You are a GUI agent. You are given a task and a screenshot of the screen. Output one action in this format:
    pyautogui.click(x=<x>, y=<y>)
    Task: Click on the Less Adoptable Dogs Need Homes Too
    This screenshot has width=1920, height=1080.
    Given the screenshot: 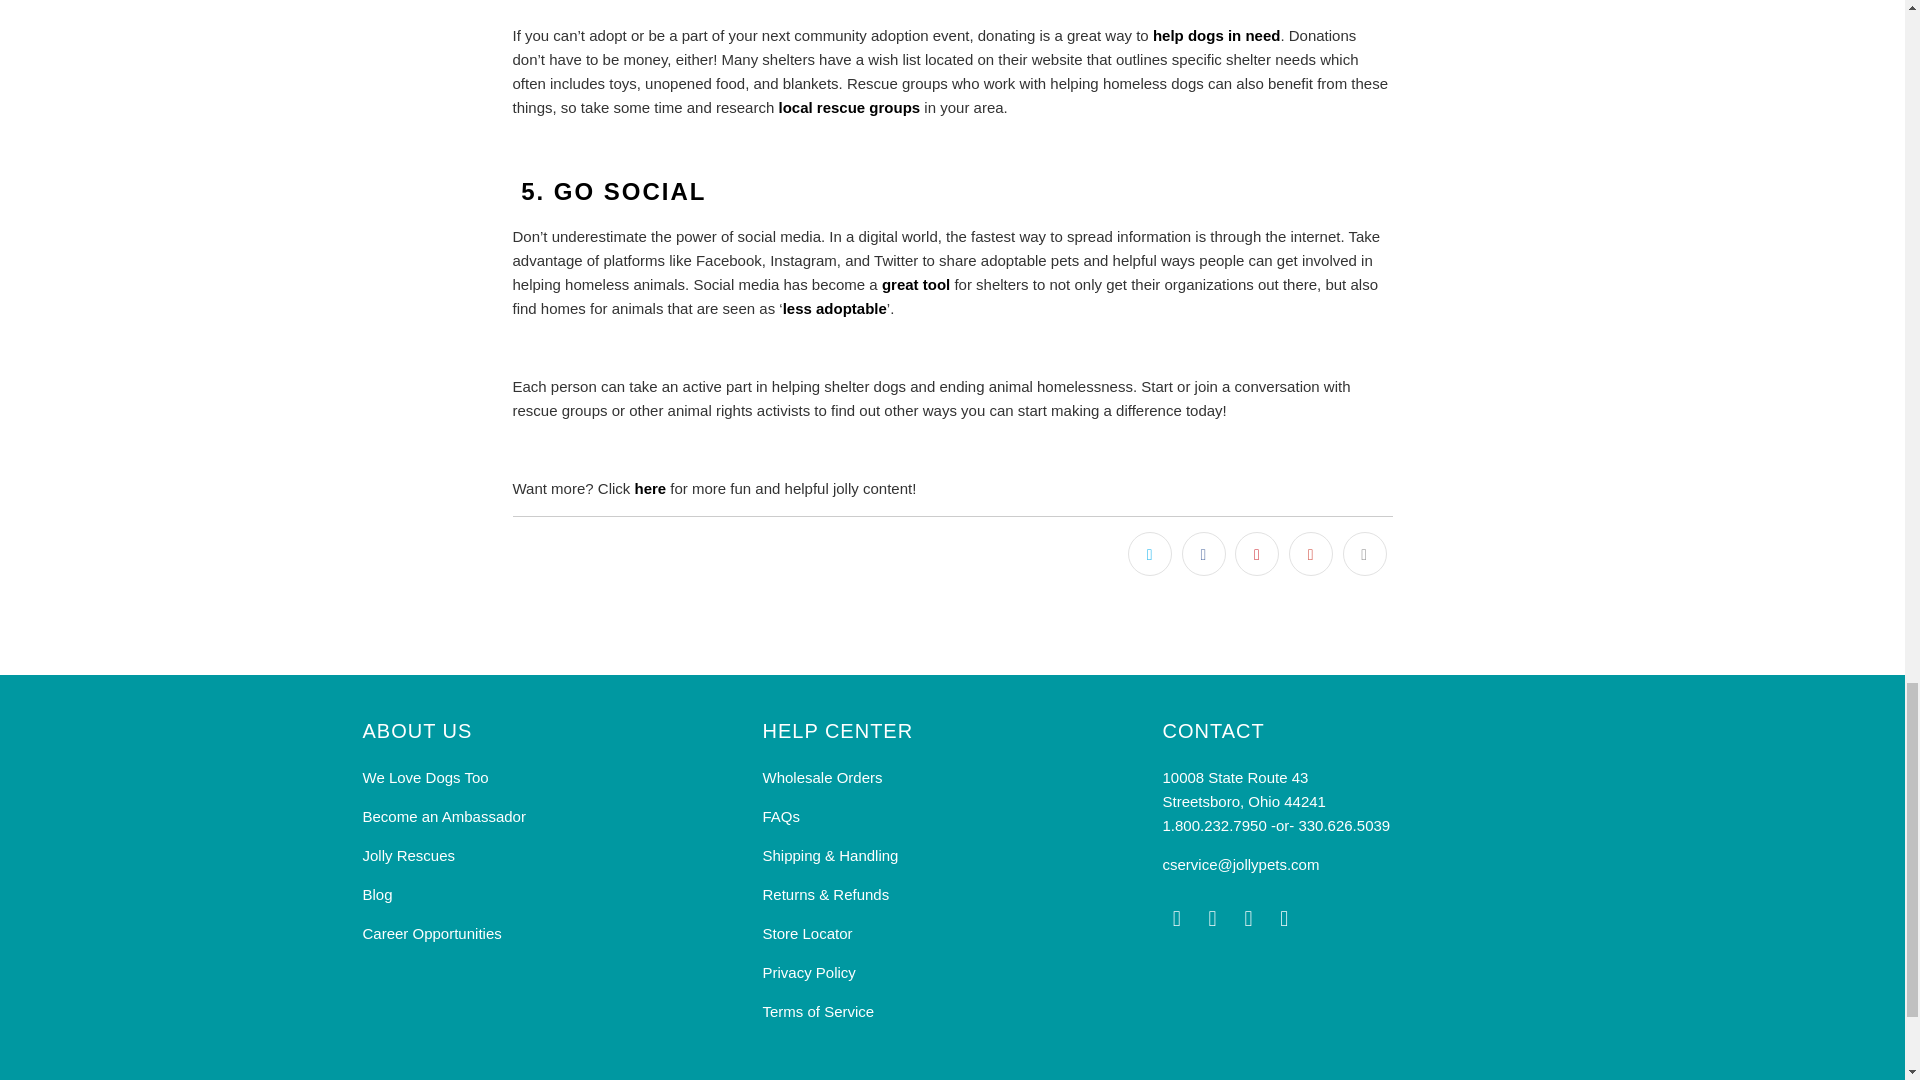 What is the action you would take?
    pyautogui.click(x=835, y=308)
    